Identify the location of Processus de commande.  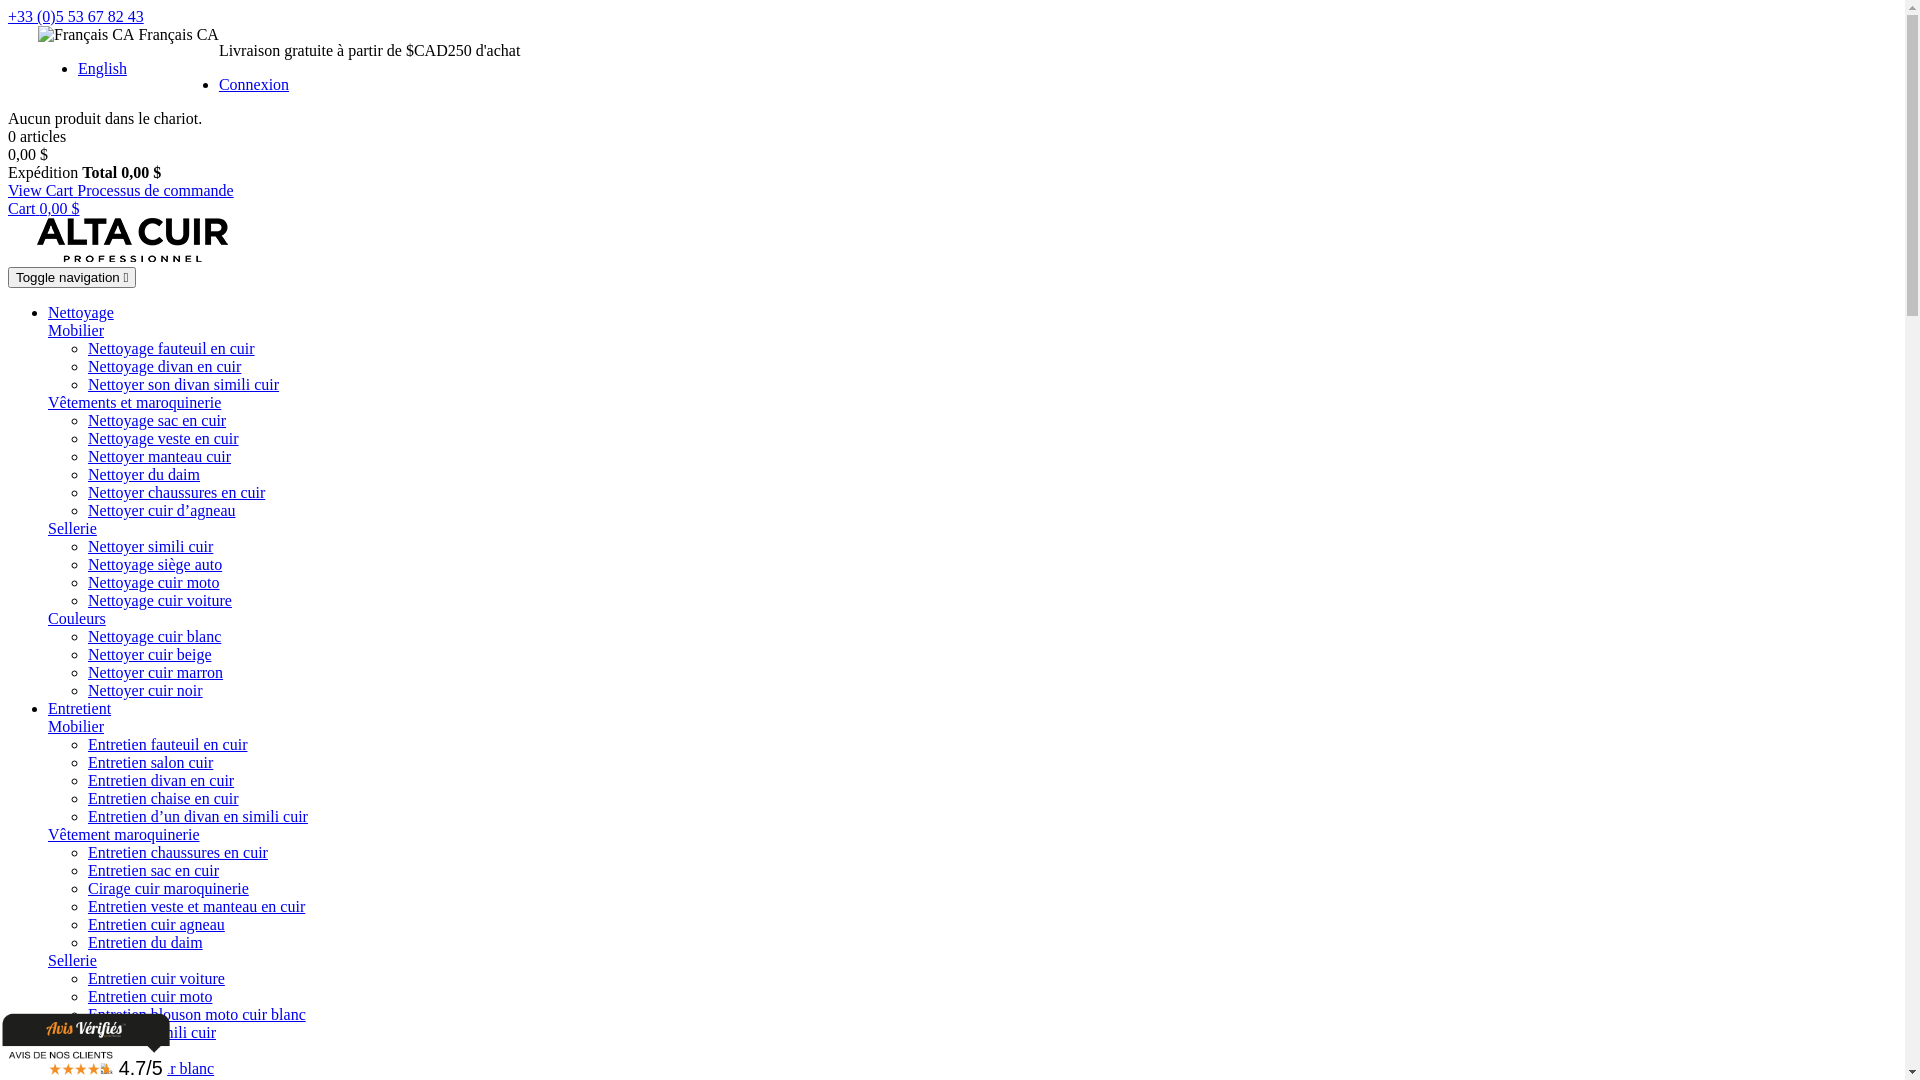
(155, 190).